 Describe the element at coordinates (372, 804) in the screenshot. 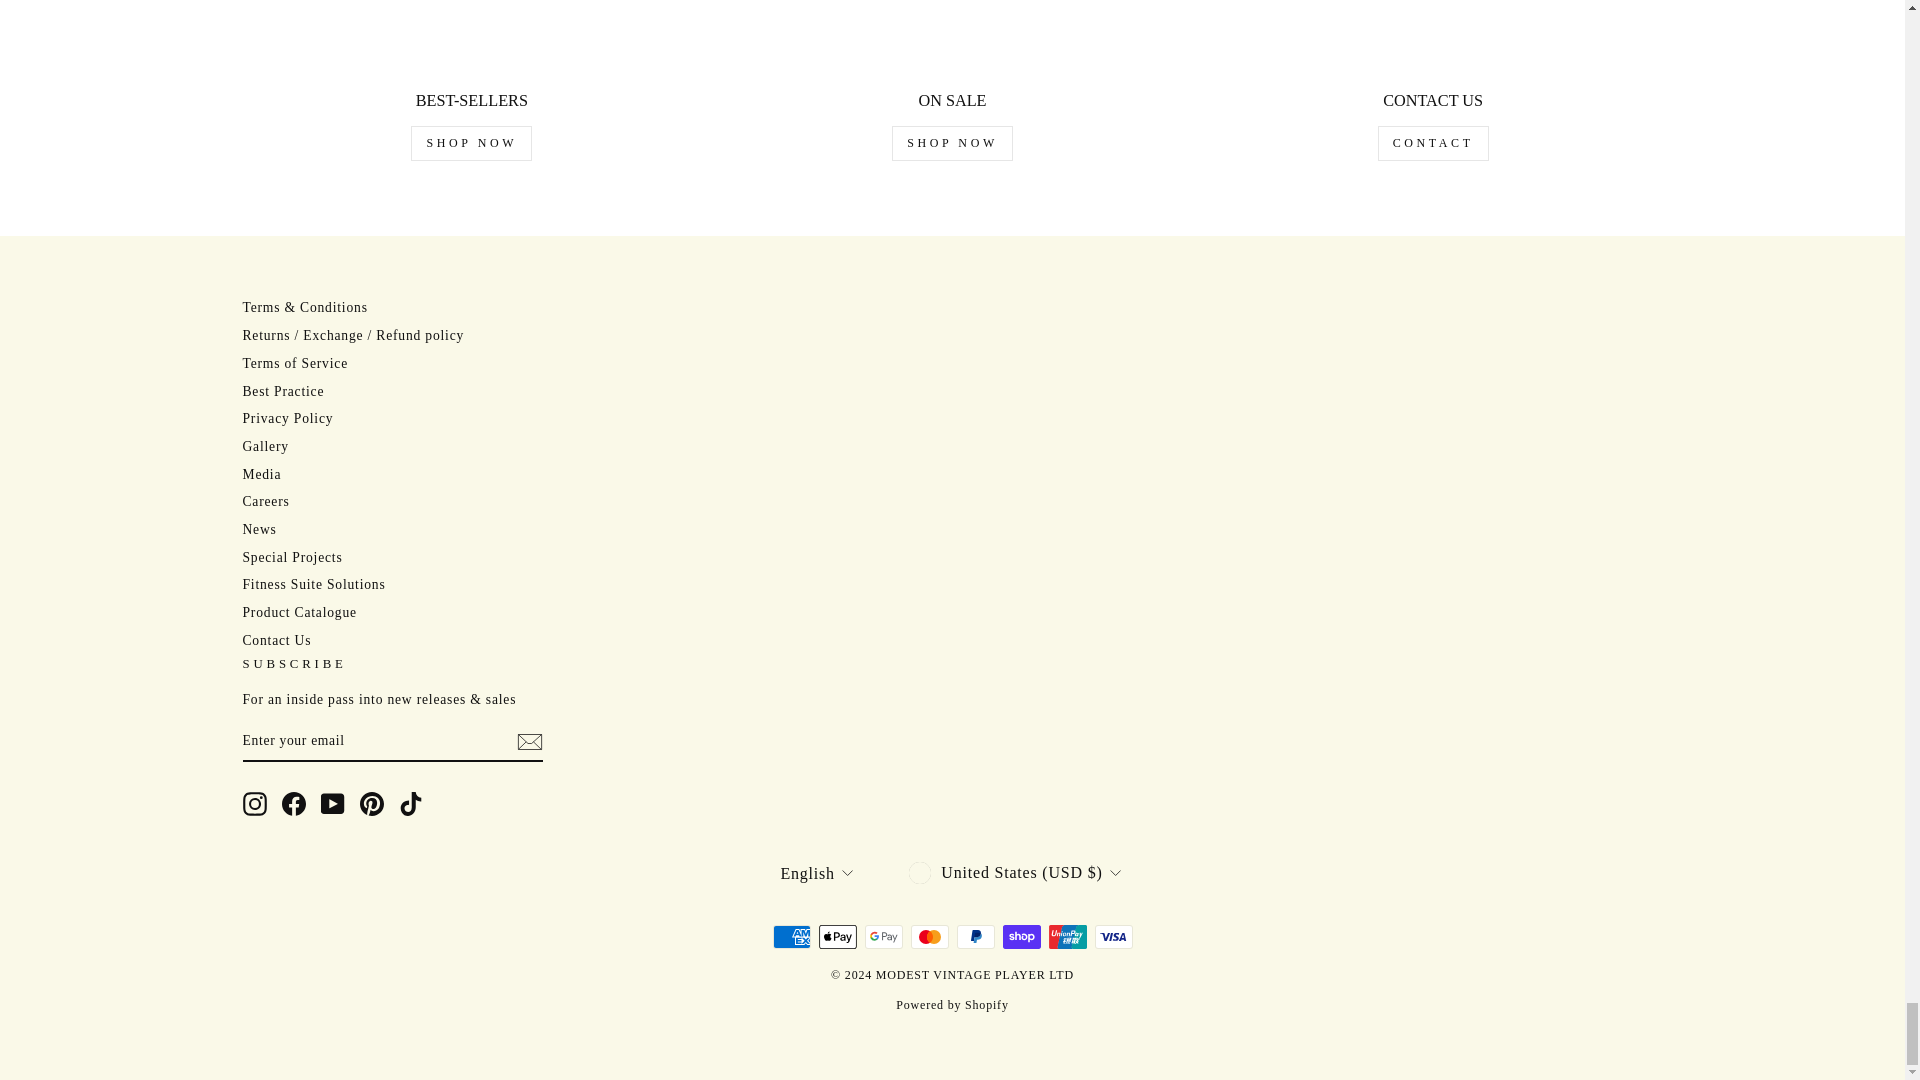

I see `MODEST VINTAGE PLAYER LTD on Pinterest` at that location.